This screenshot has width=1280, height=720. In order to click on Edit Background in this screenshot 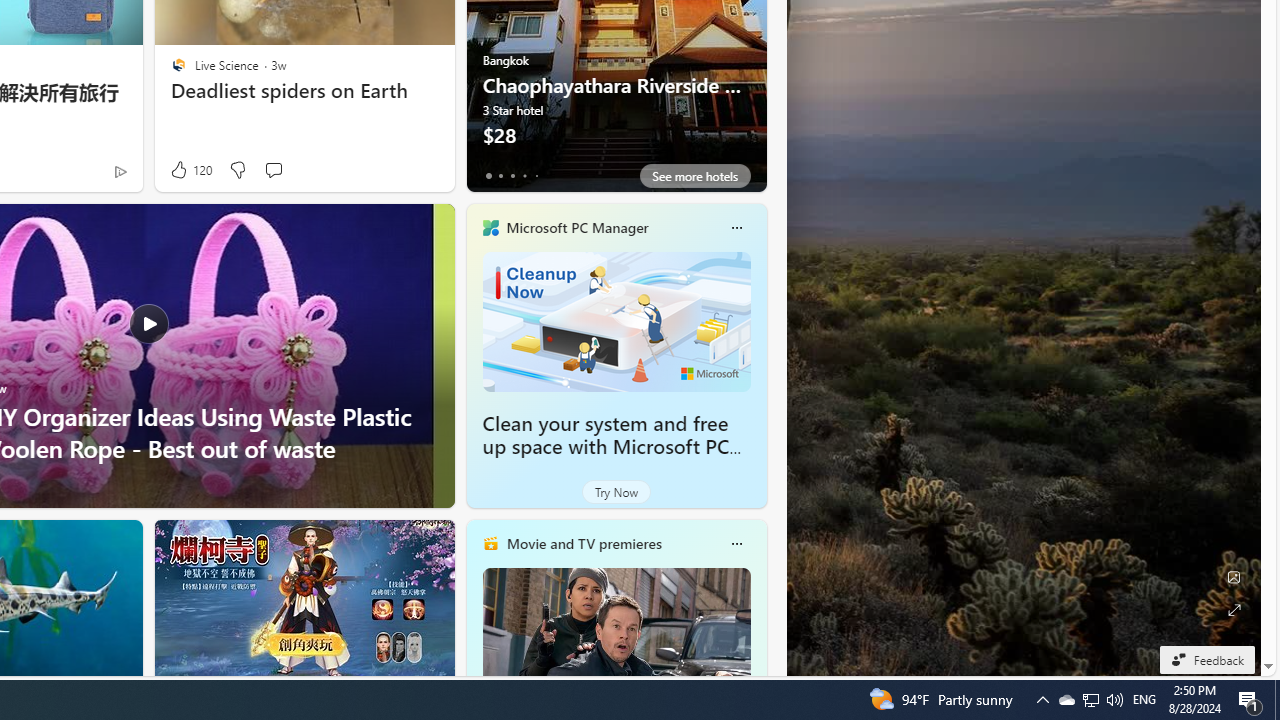, I will do `click(1234, 577)`.